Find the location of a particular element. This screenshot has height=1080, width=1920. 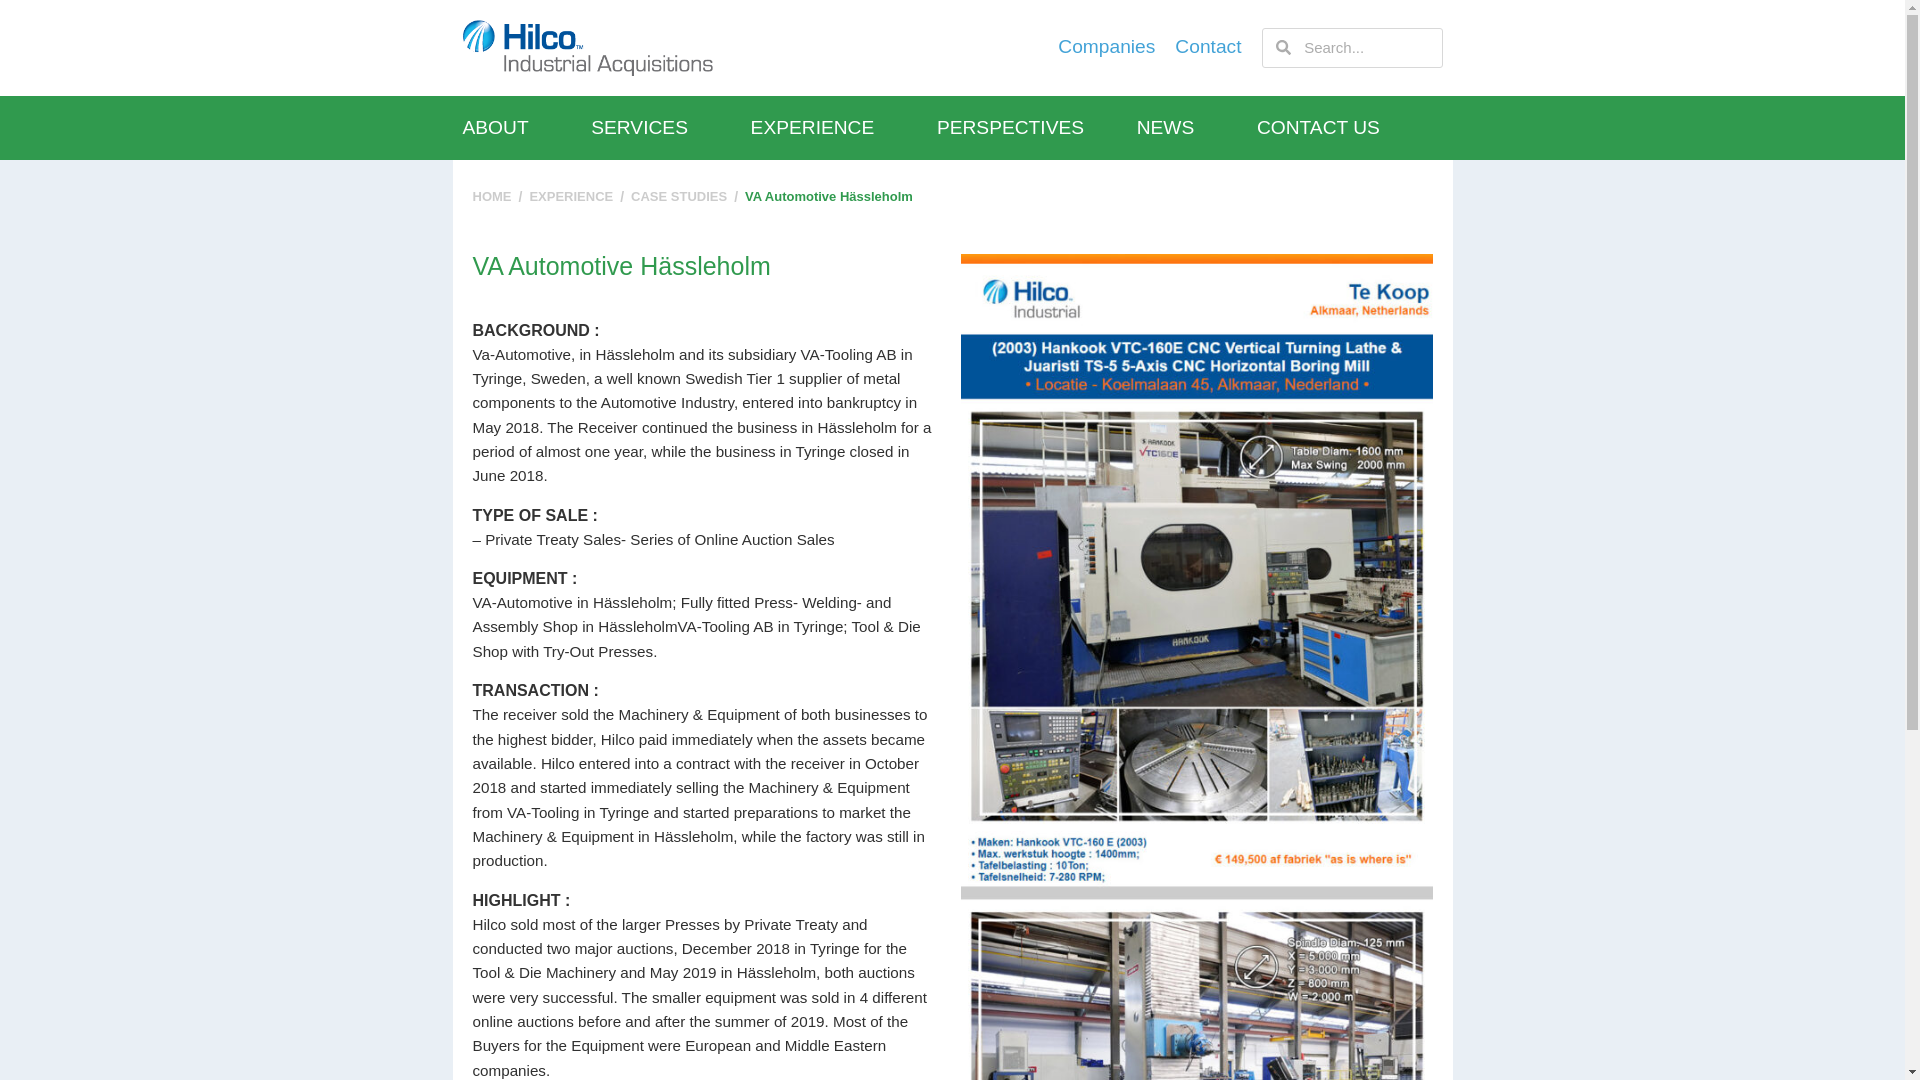

CONTACT US is located at coordinates (1350, 128).